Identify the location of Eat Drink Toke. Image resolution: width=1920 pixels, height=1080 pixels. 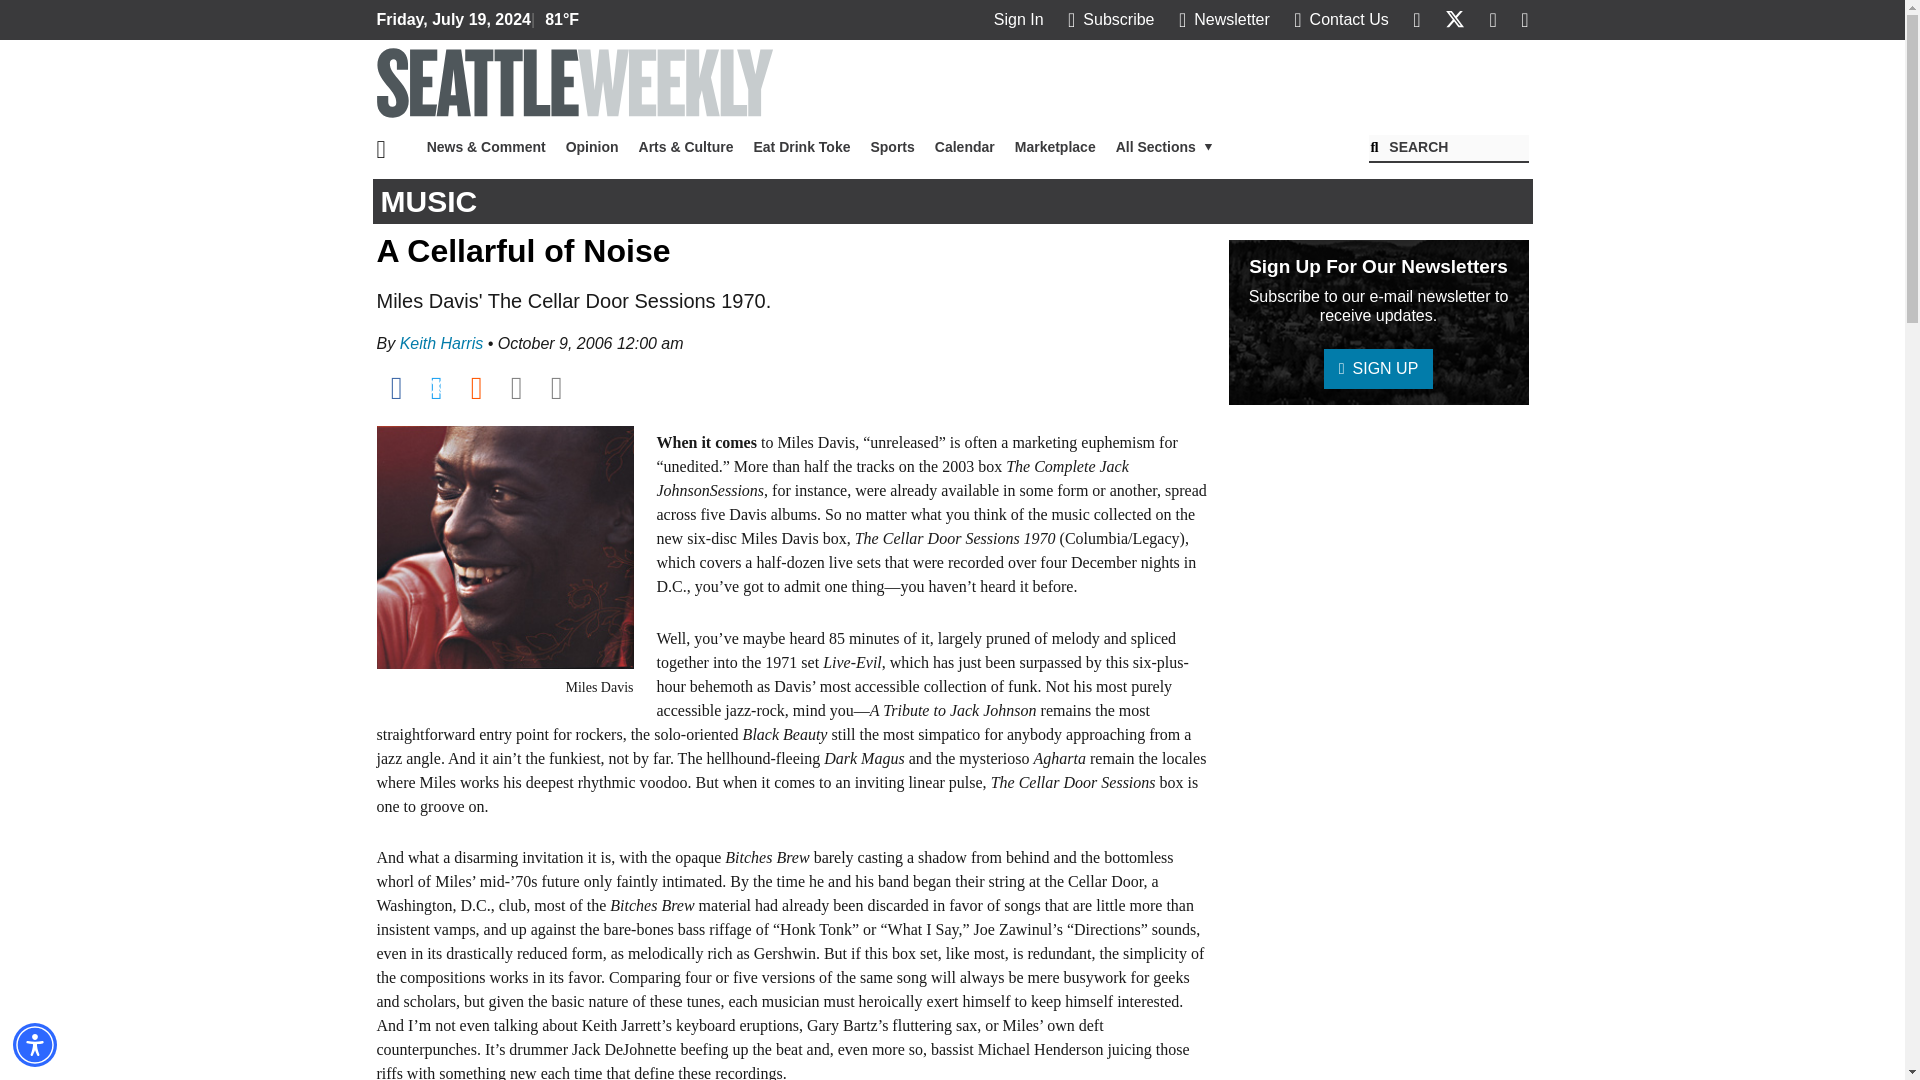
(802, 147).